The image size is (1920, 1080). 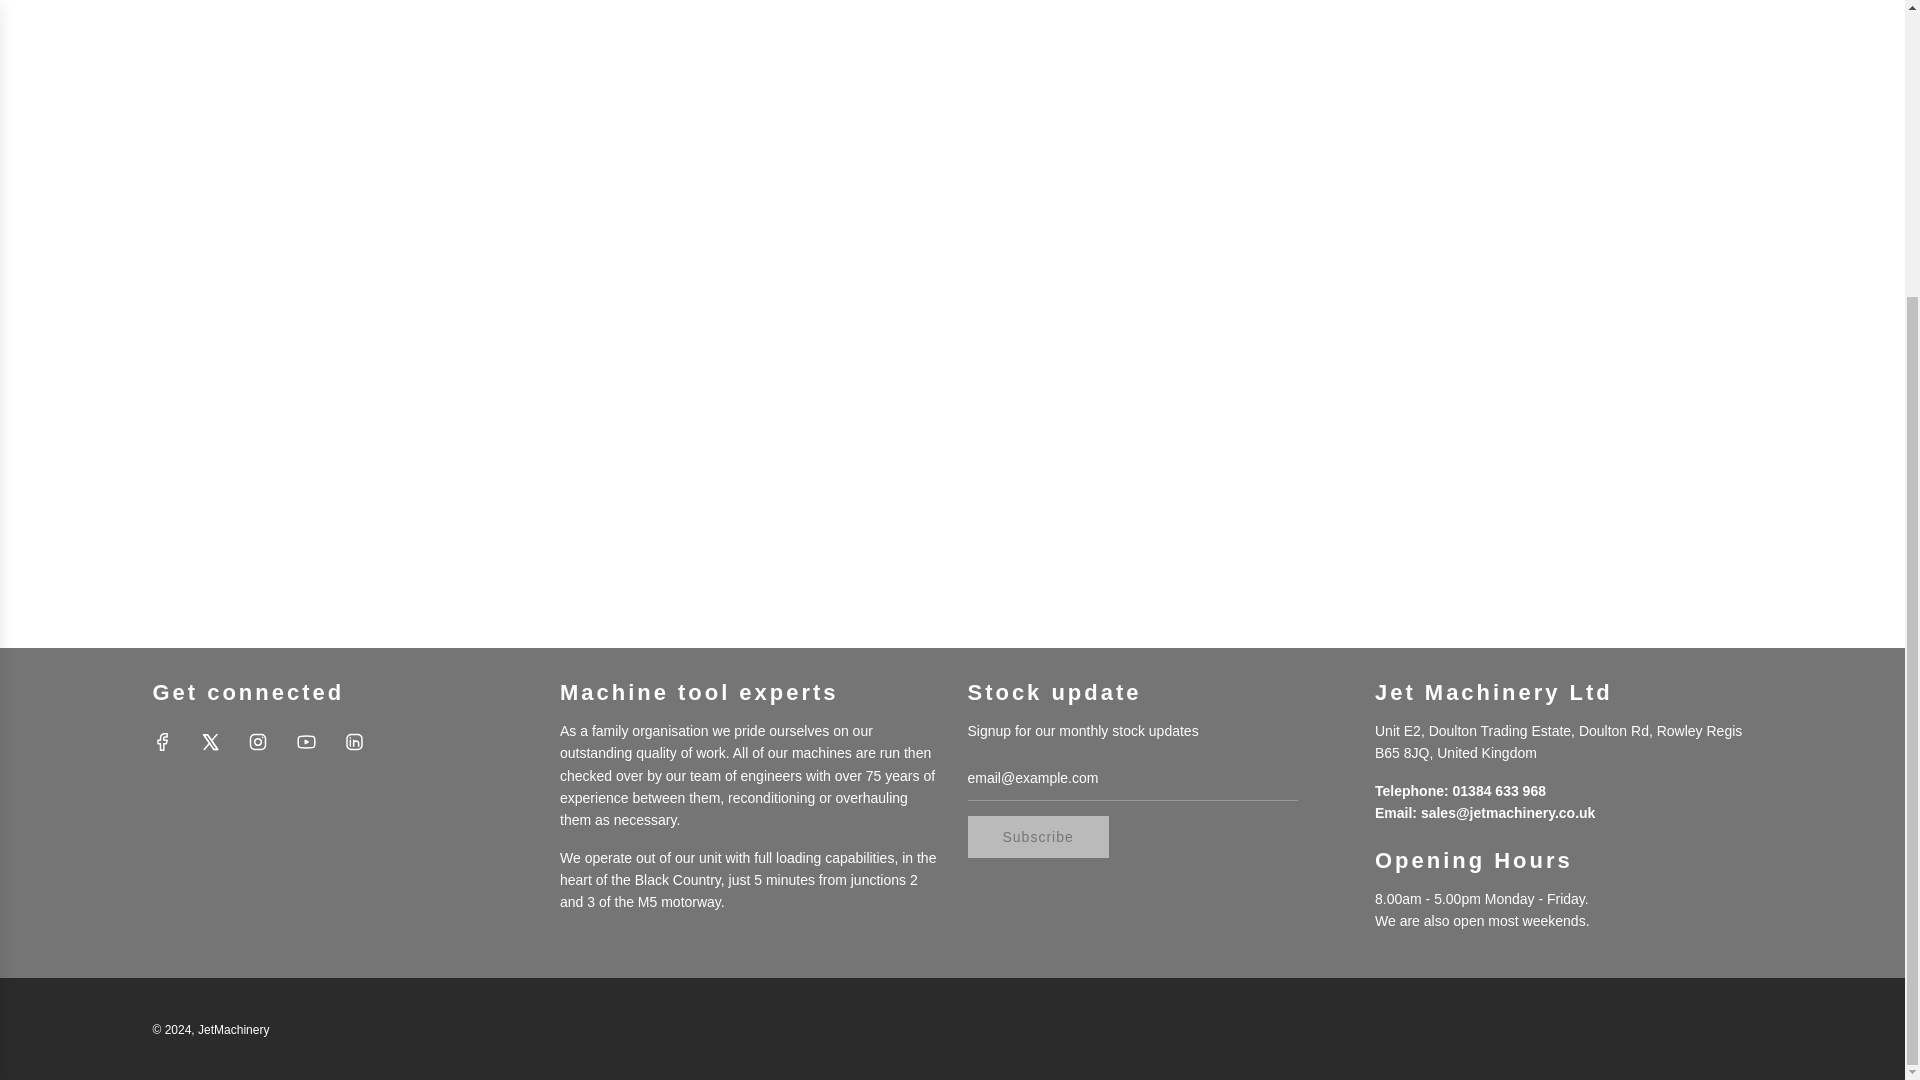 I want to click on Subscribe, so click(x=1038, y=836).